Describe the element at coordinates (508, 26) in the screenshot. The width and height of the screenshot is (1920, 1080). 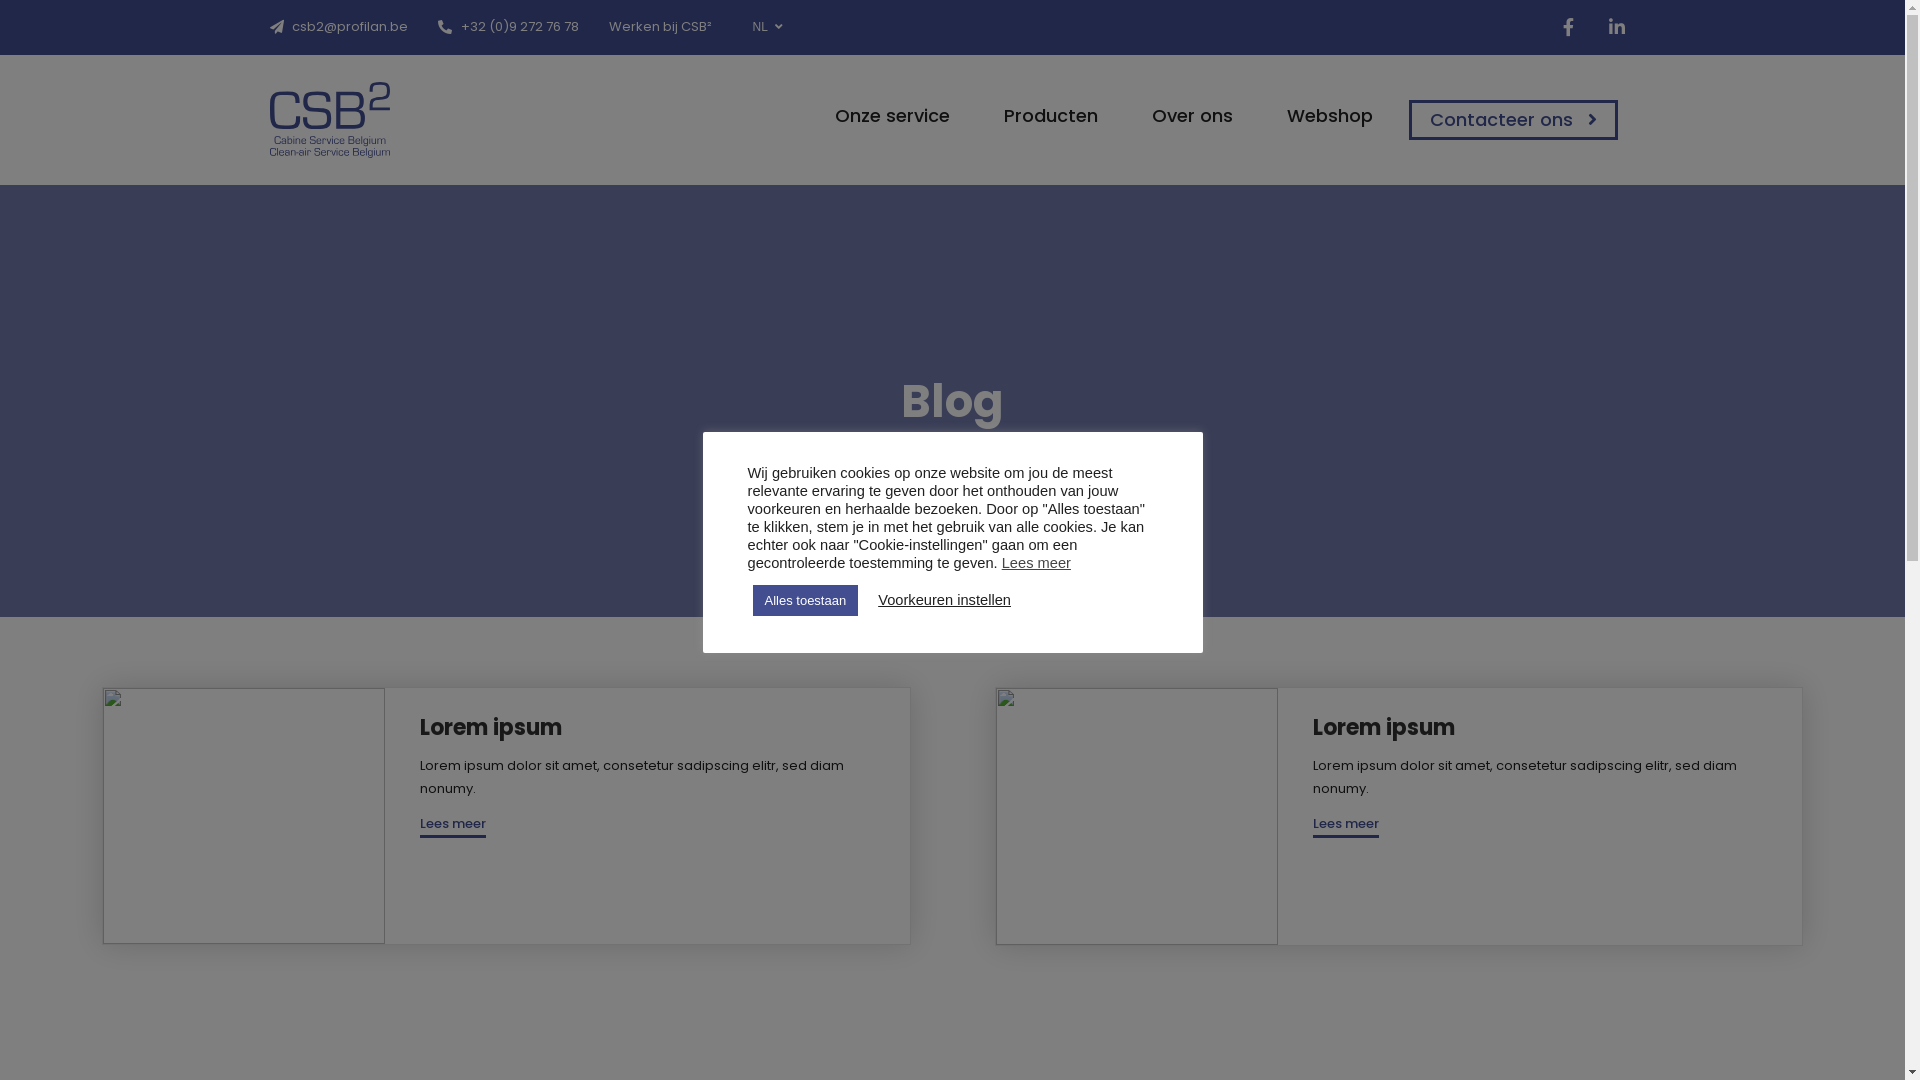
I see `+32 (0)9 272 76 78` at that location.